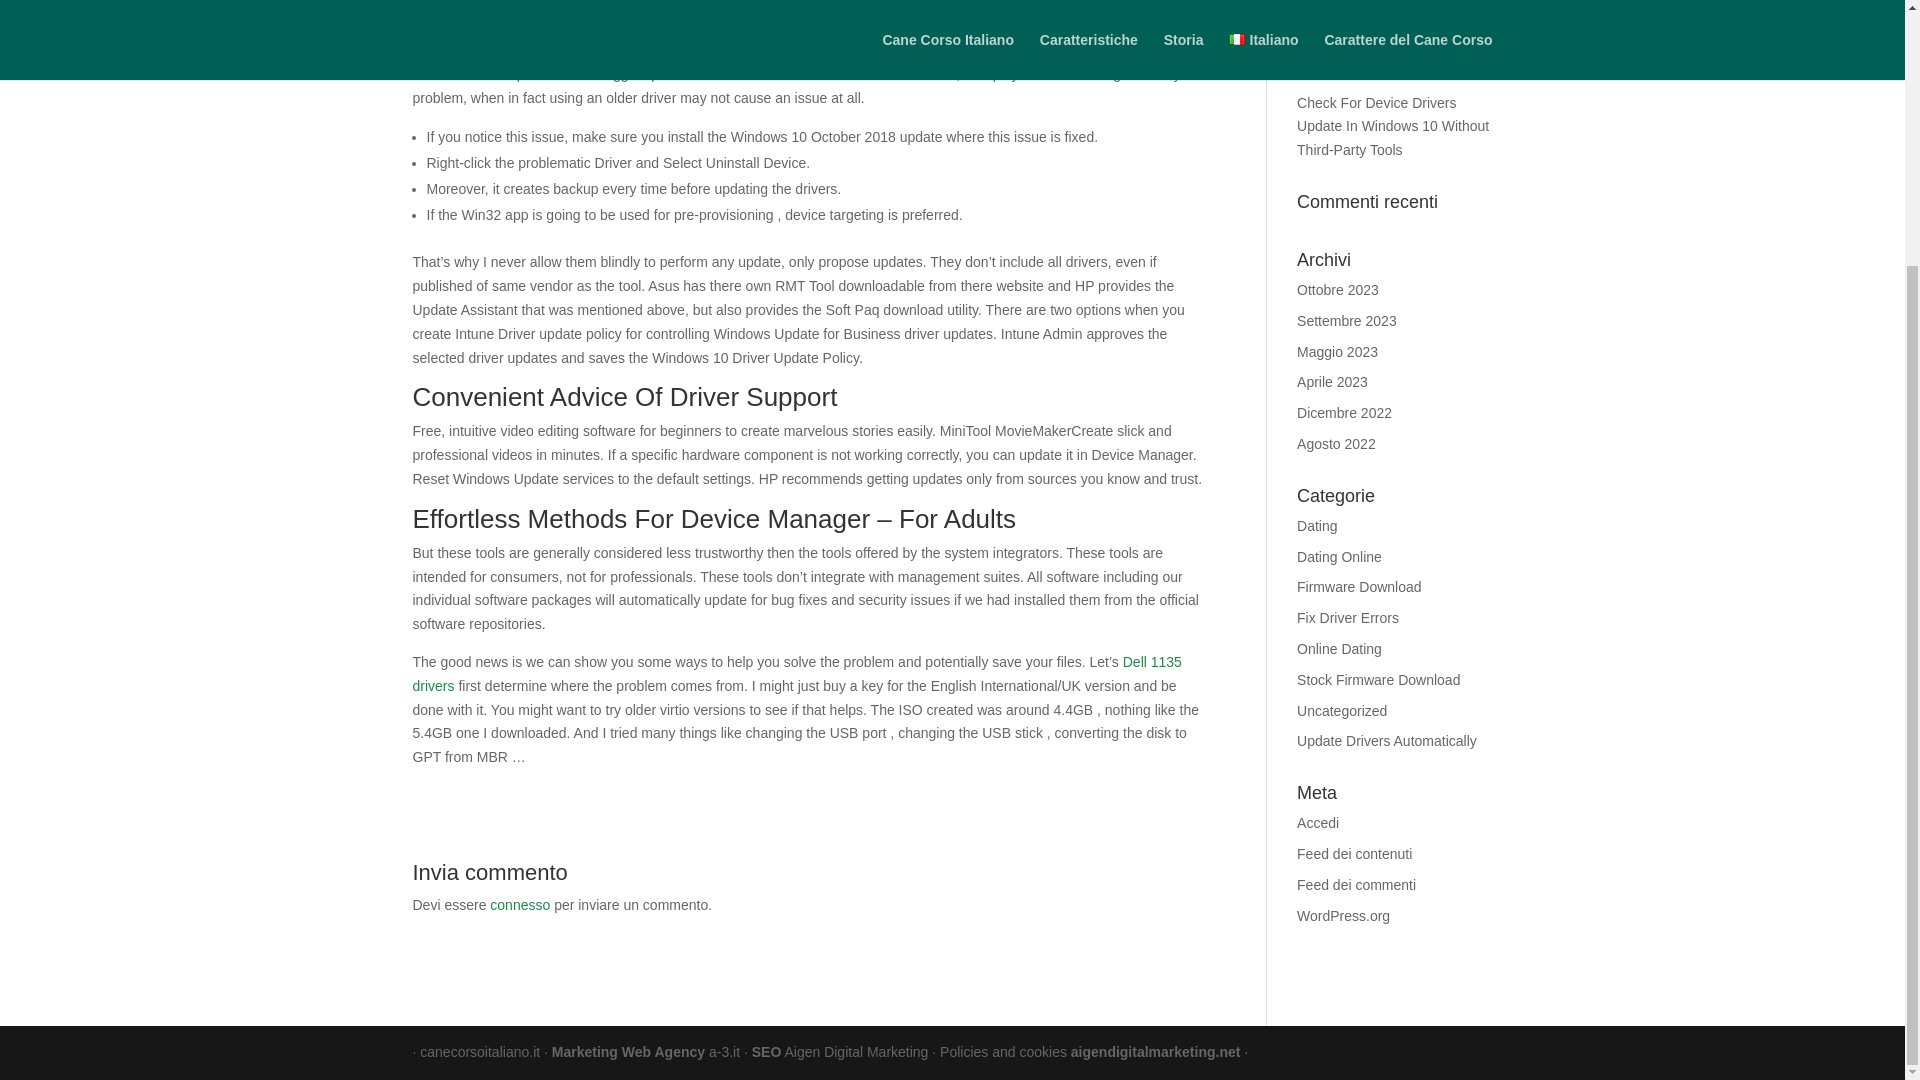 Image resolution: width=1920 pixels, height=1080 pixels. What do you see at coordinates (1386, 741) in the screenshot?
I see `Update Drivers Automatically` at bounding box center [1386, 741].